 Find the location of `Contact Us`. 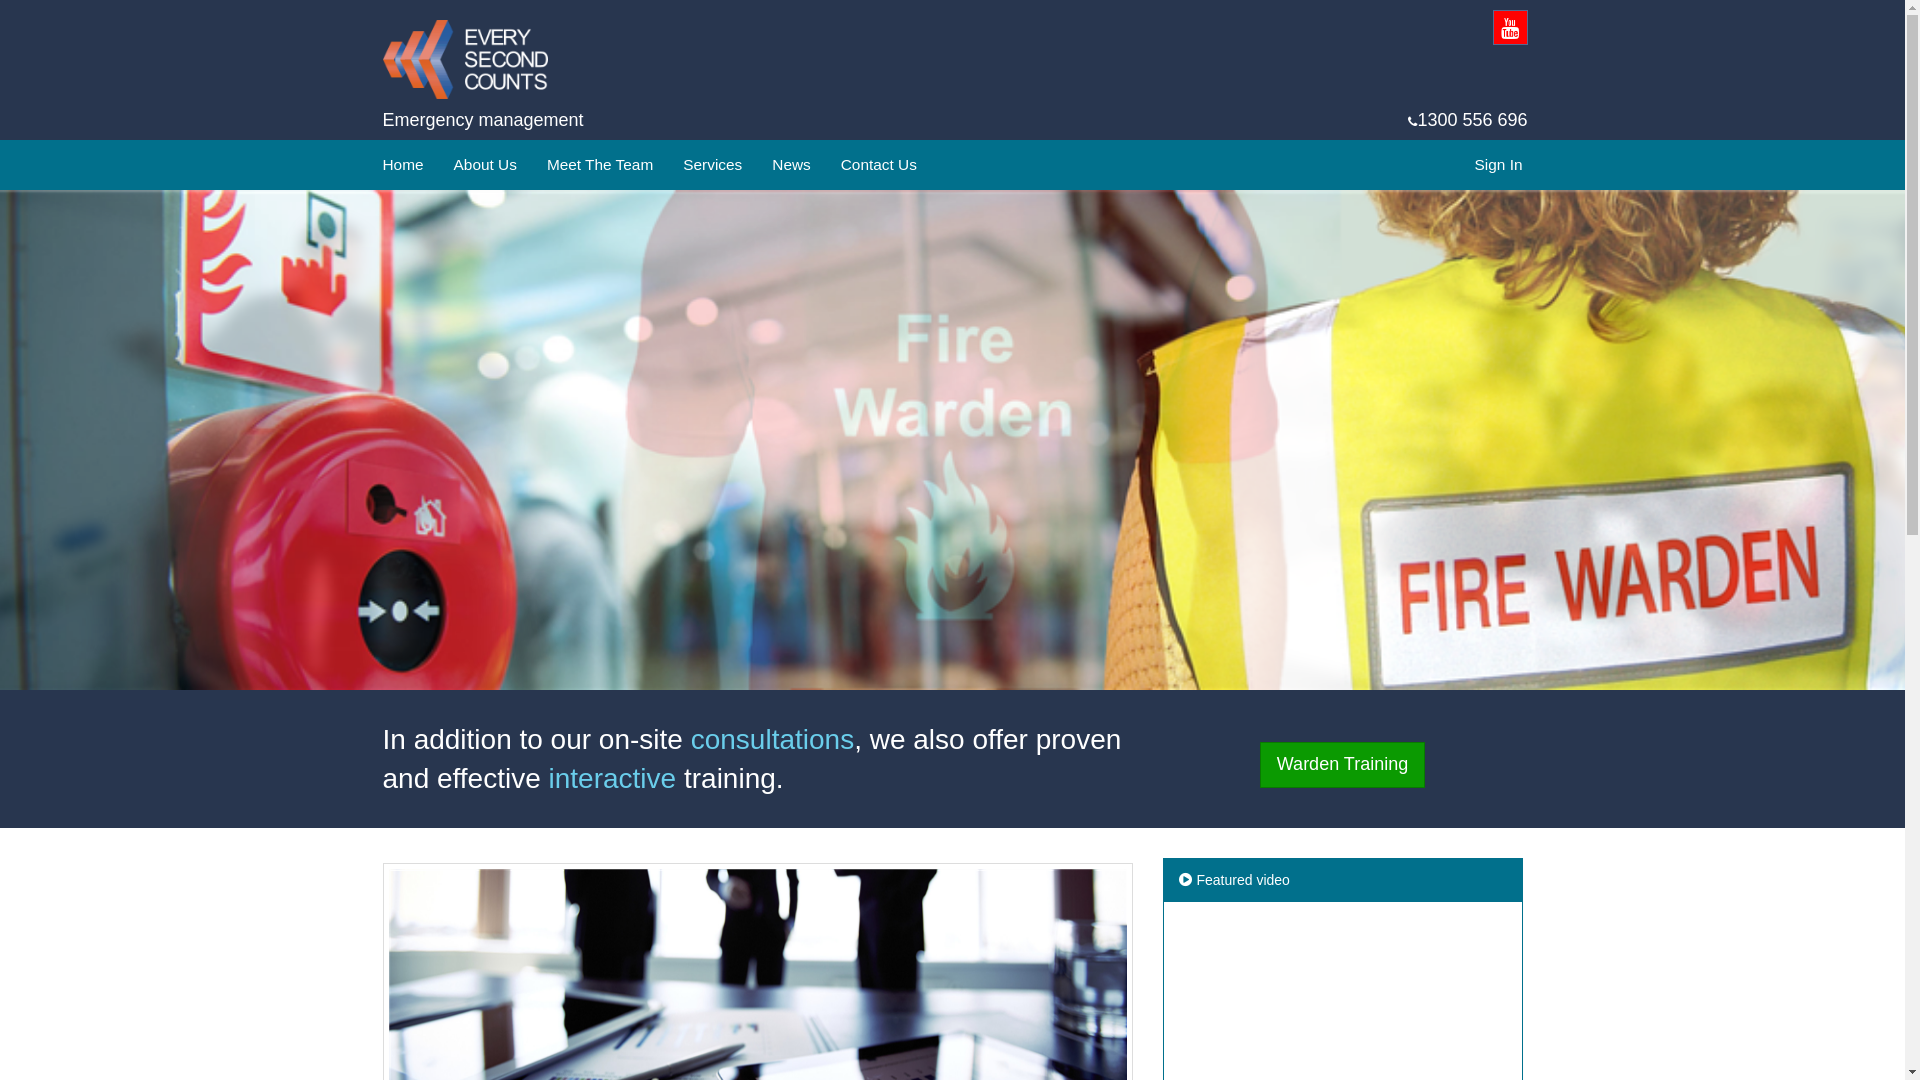

Contact Us is located at coordinates (879, 165).